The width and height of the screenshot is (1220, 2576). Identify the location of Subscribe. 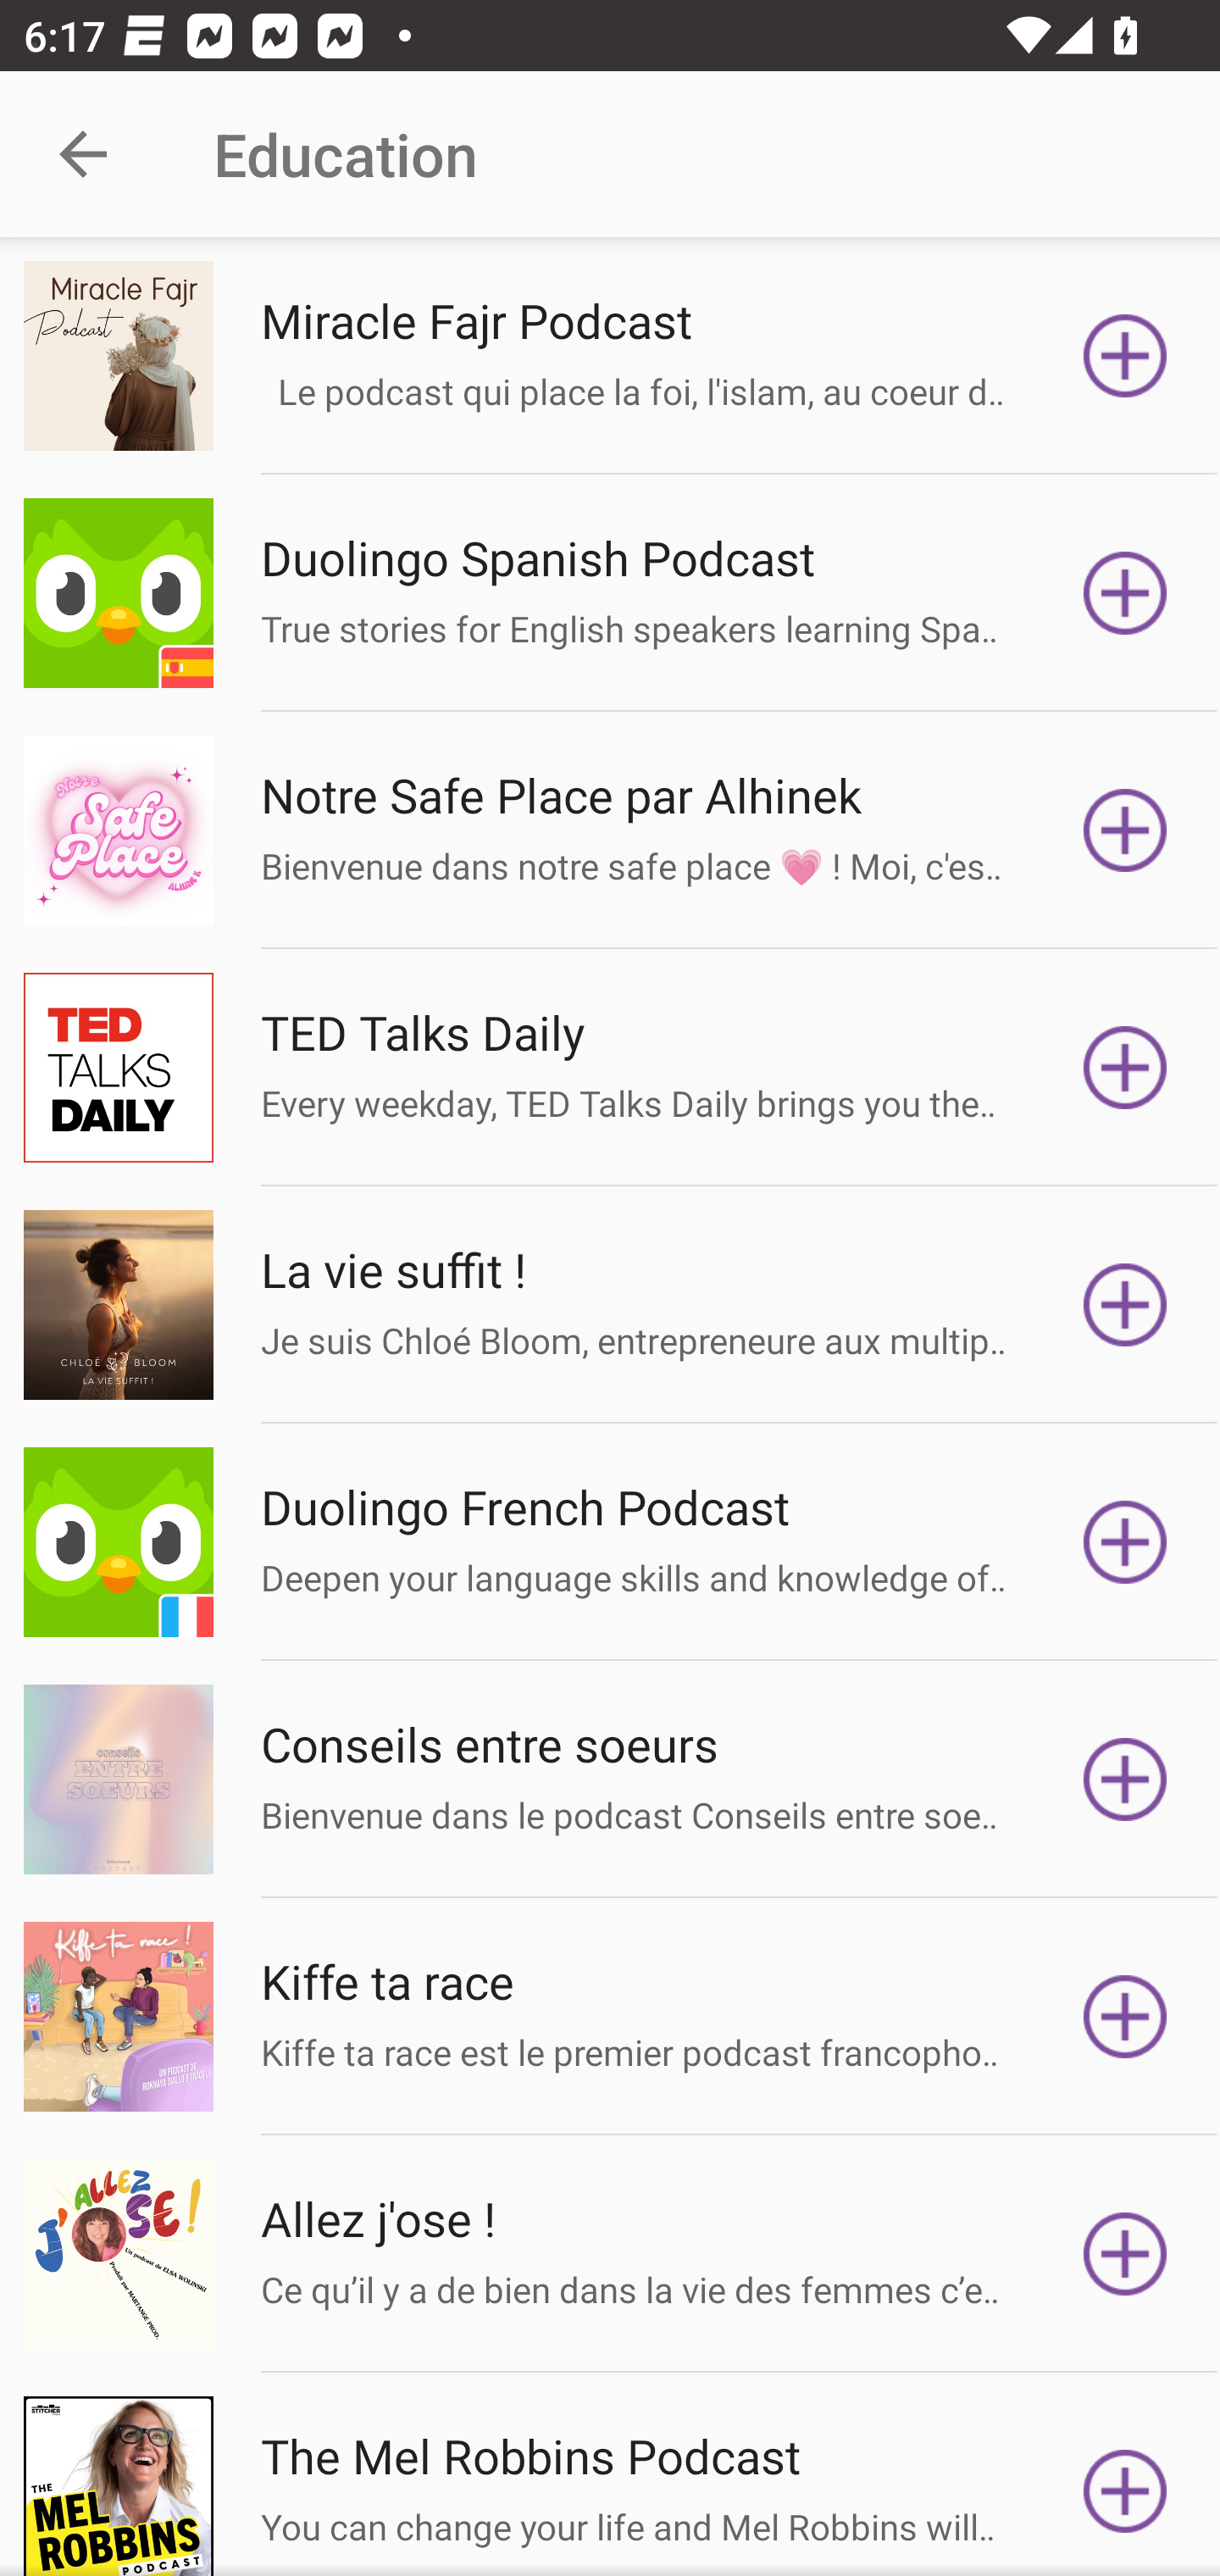
(1125, 1068).